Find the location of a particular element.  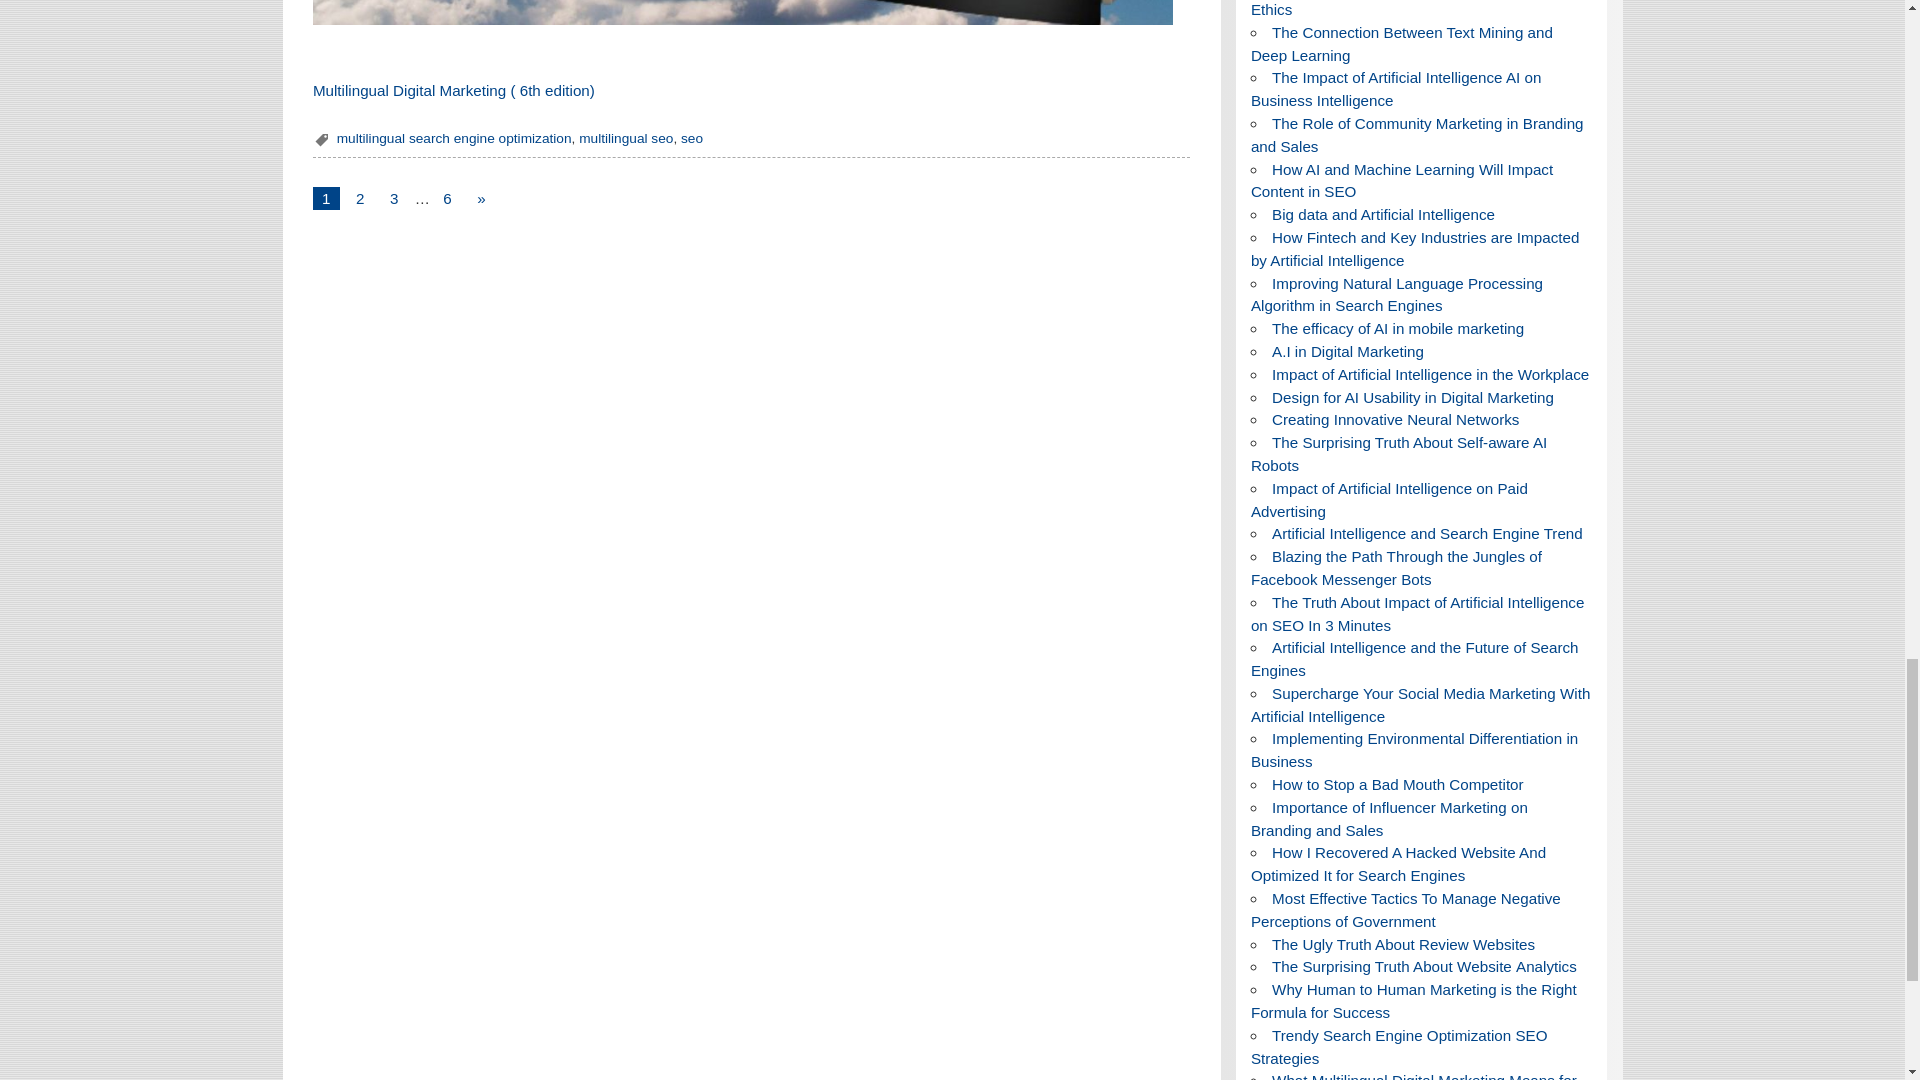

seo is located at coordinates (692, 138).